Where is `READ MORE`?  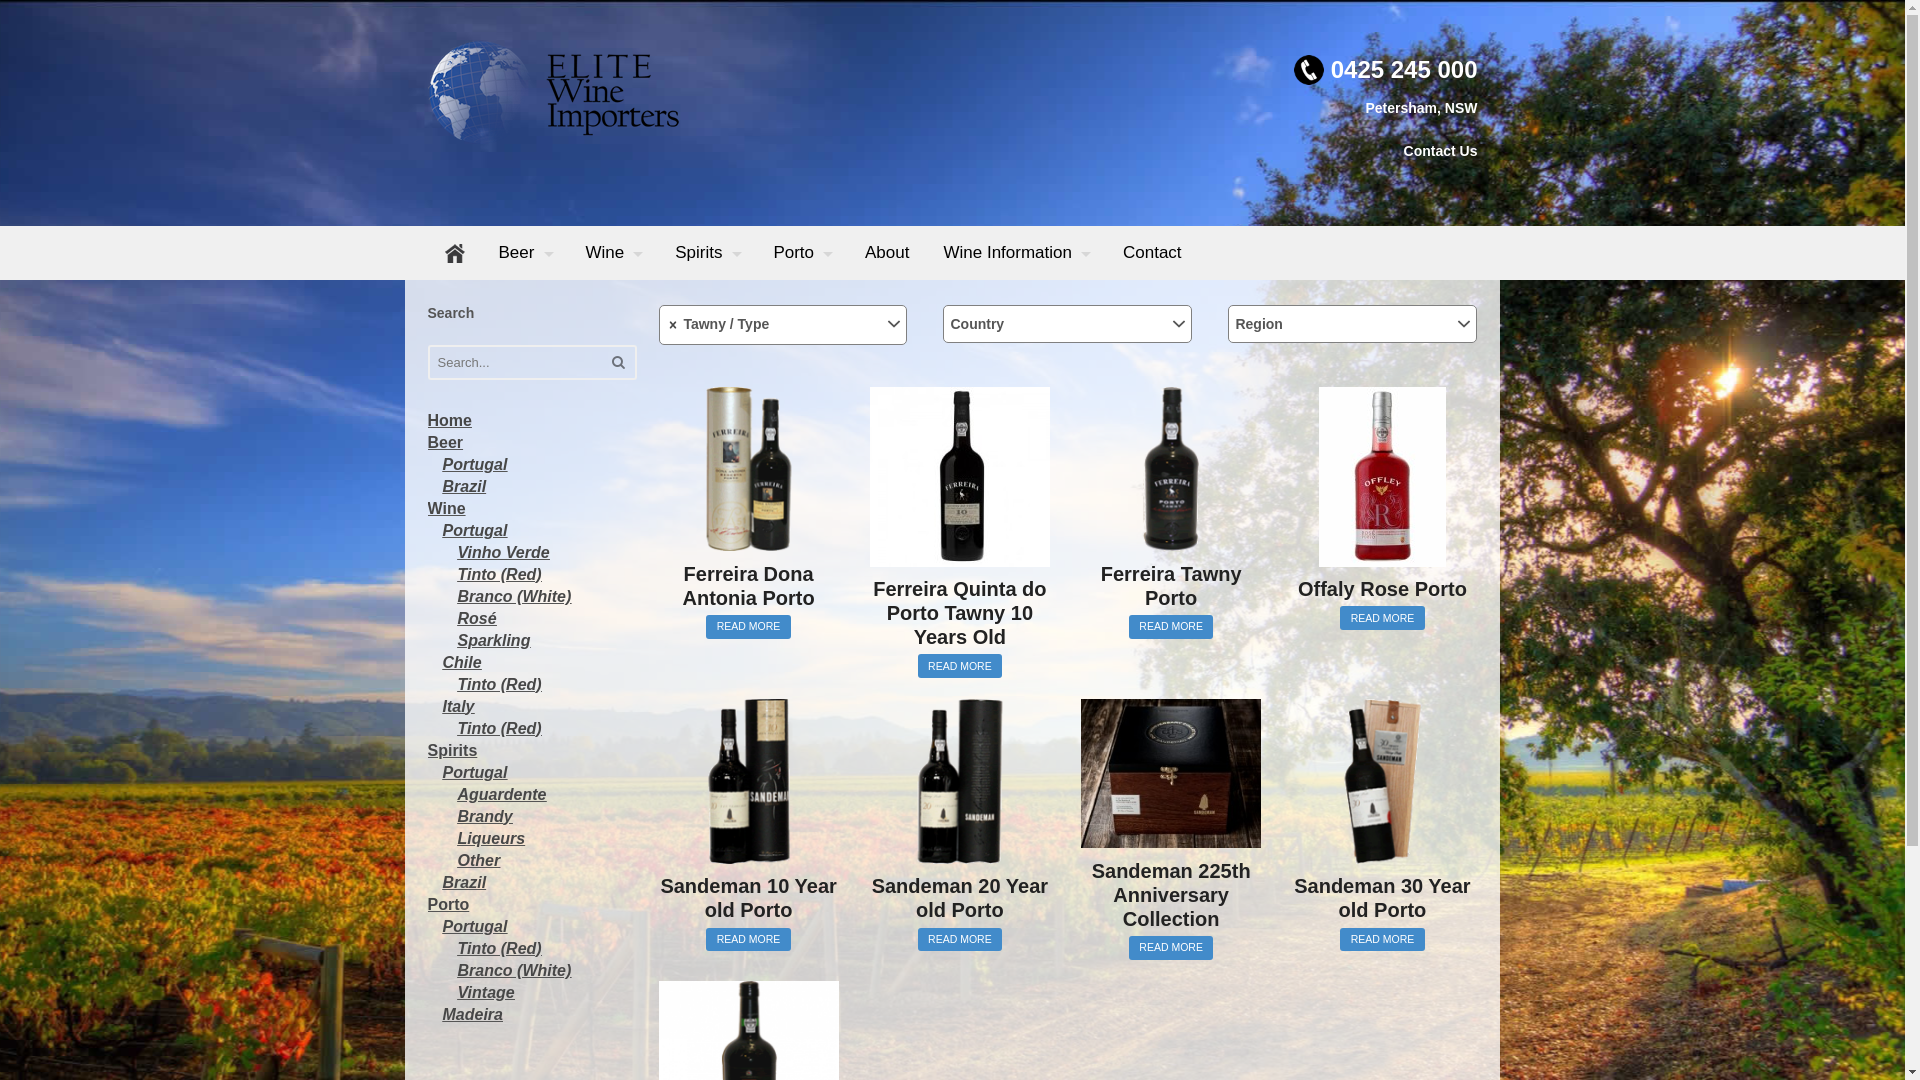 READ MORE is located at coordinates (1382, 940).